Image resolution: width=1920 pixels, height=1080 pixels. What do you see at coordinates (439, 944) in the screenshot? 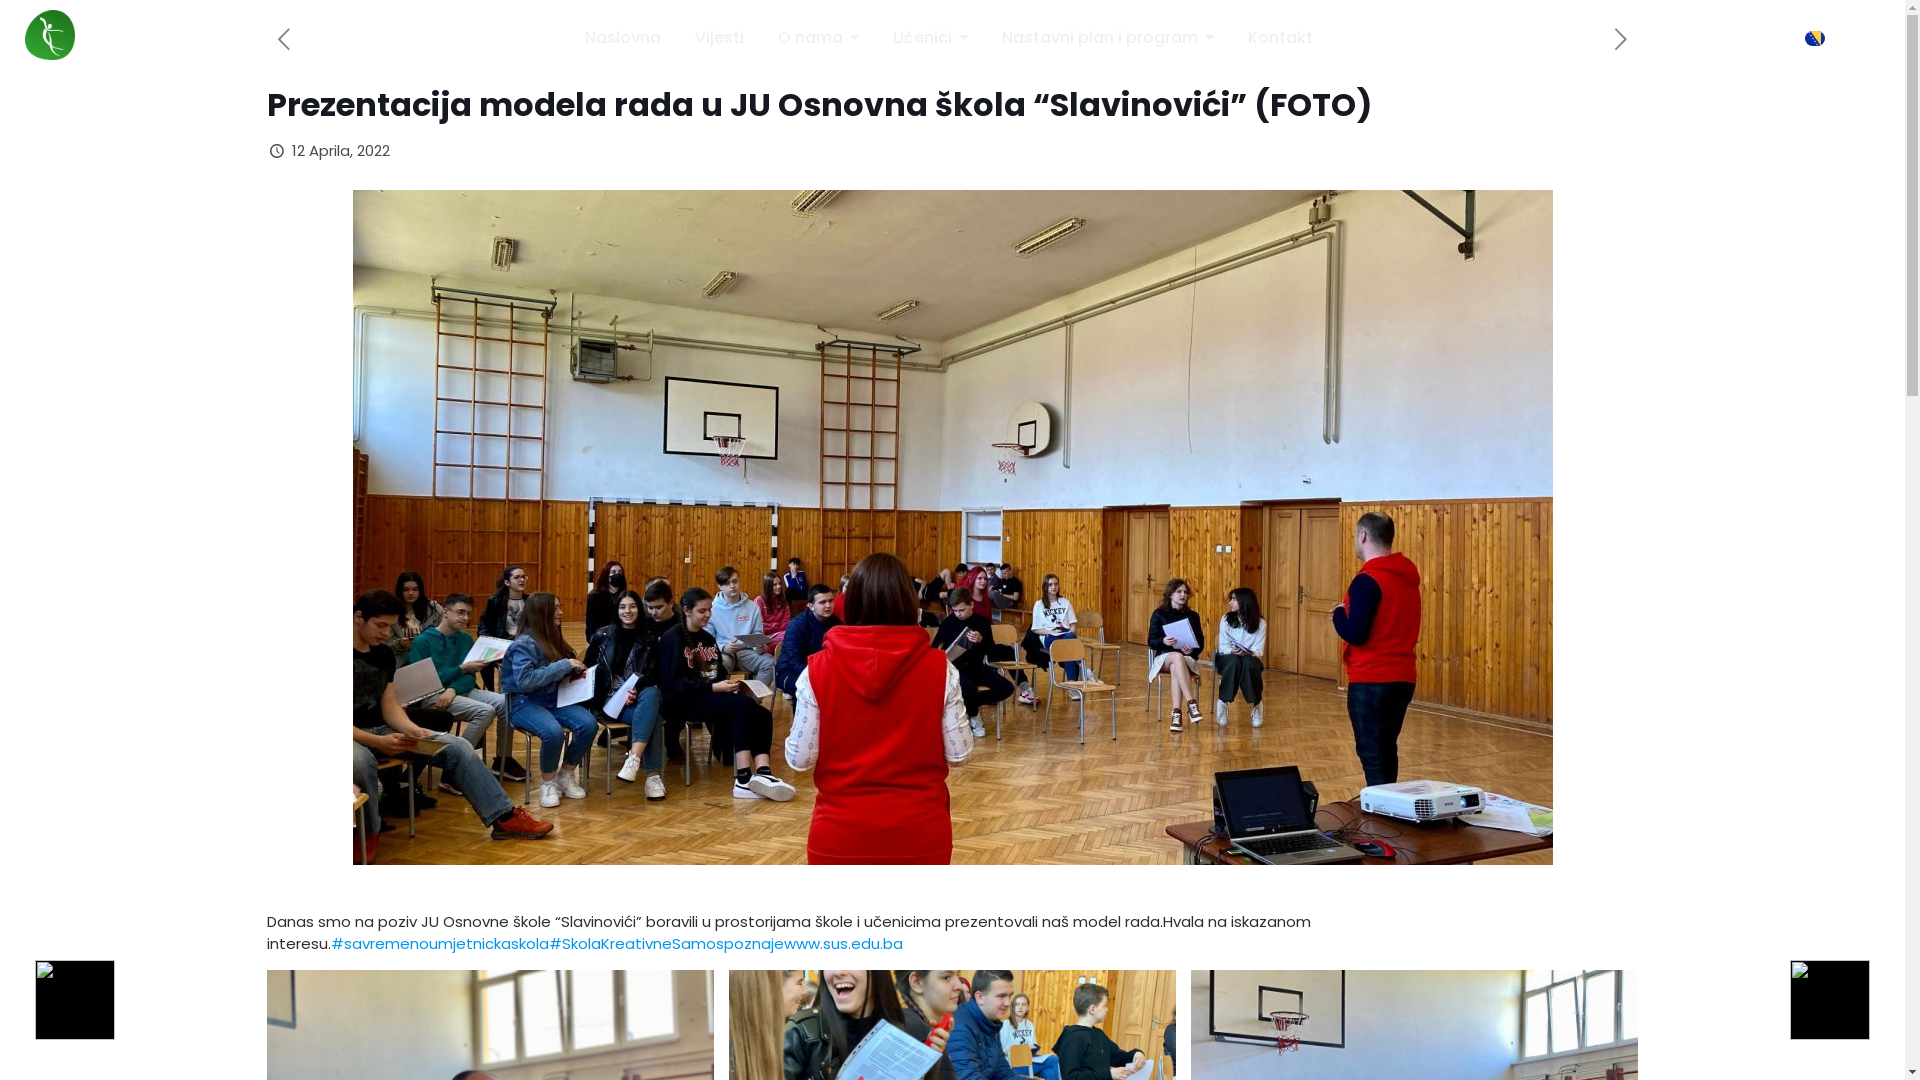
I see `#savremenoumjetnickaskola` at bounding box center [439, 944].